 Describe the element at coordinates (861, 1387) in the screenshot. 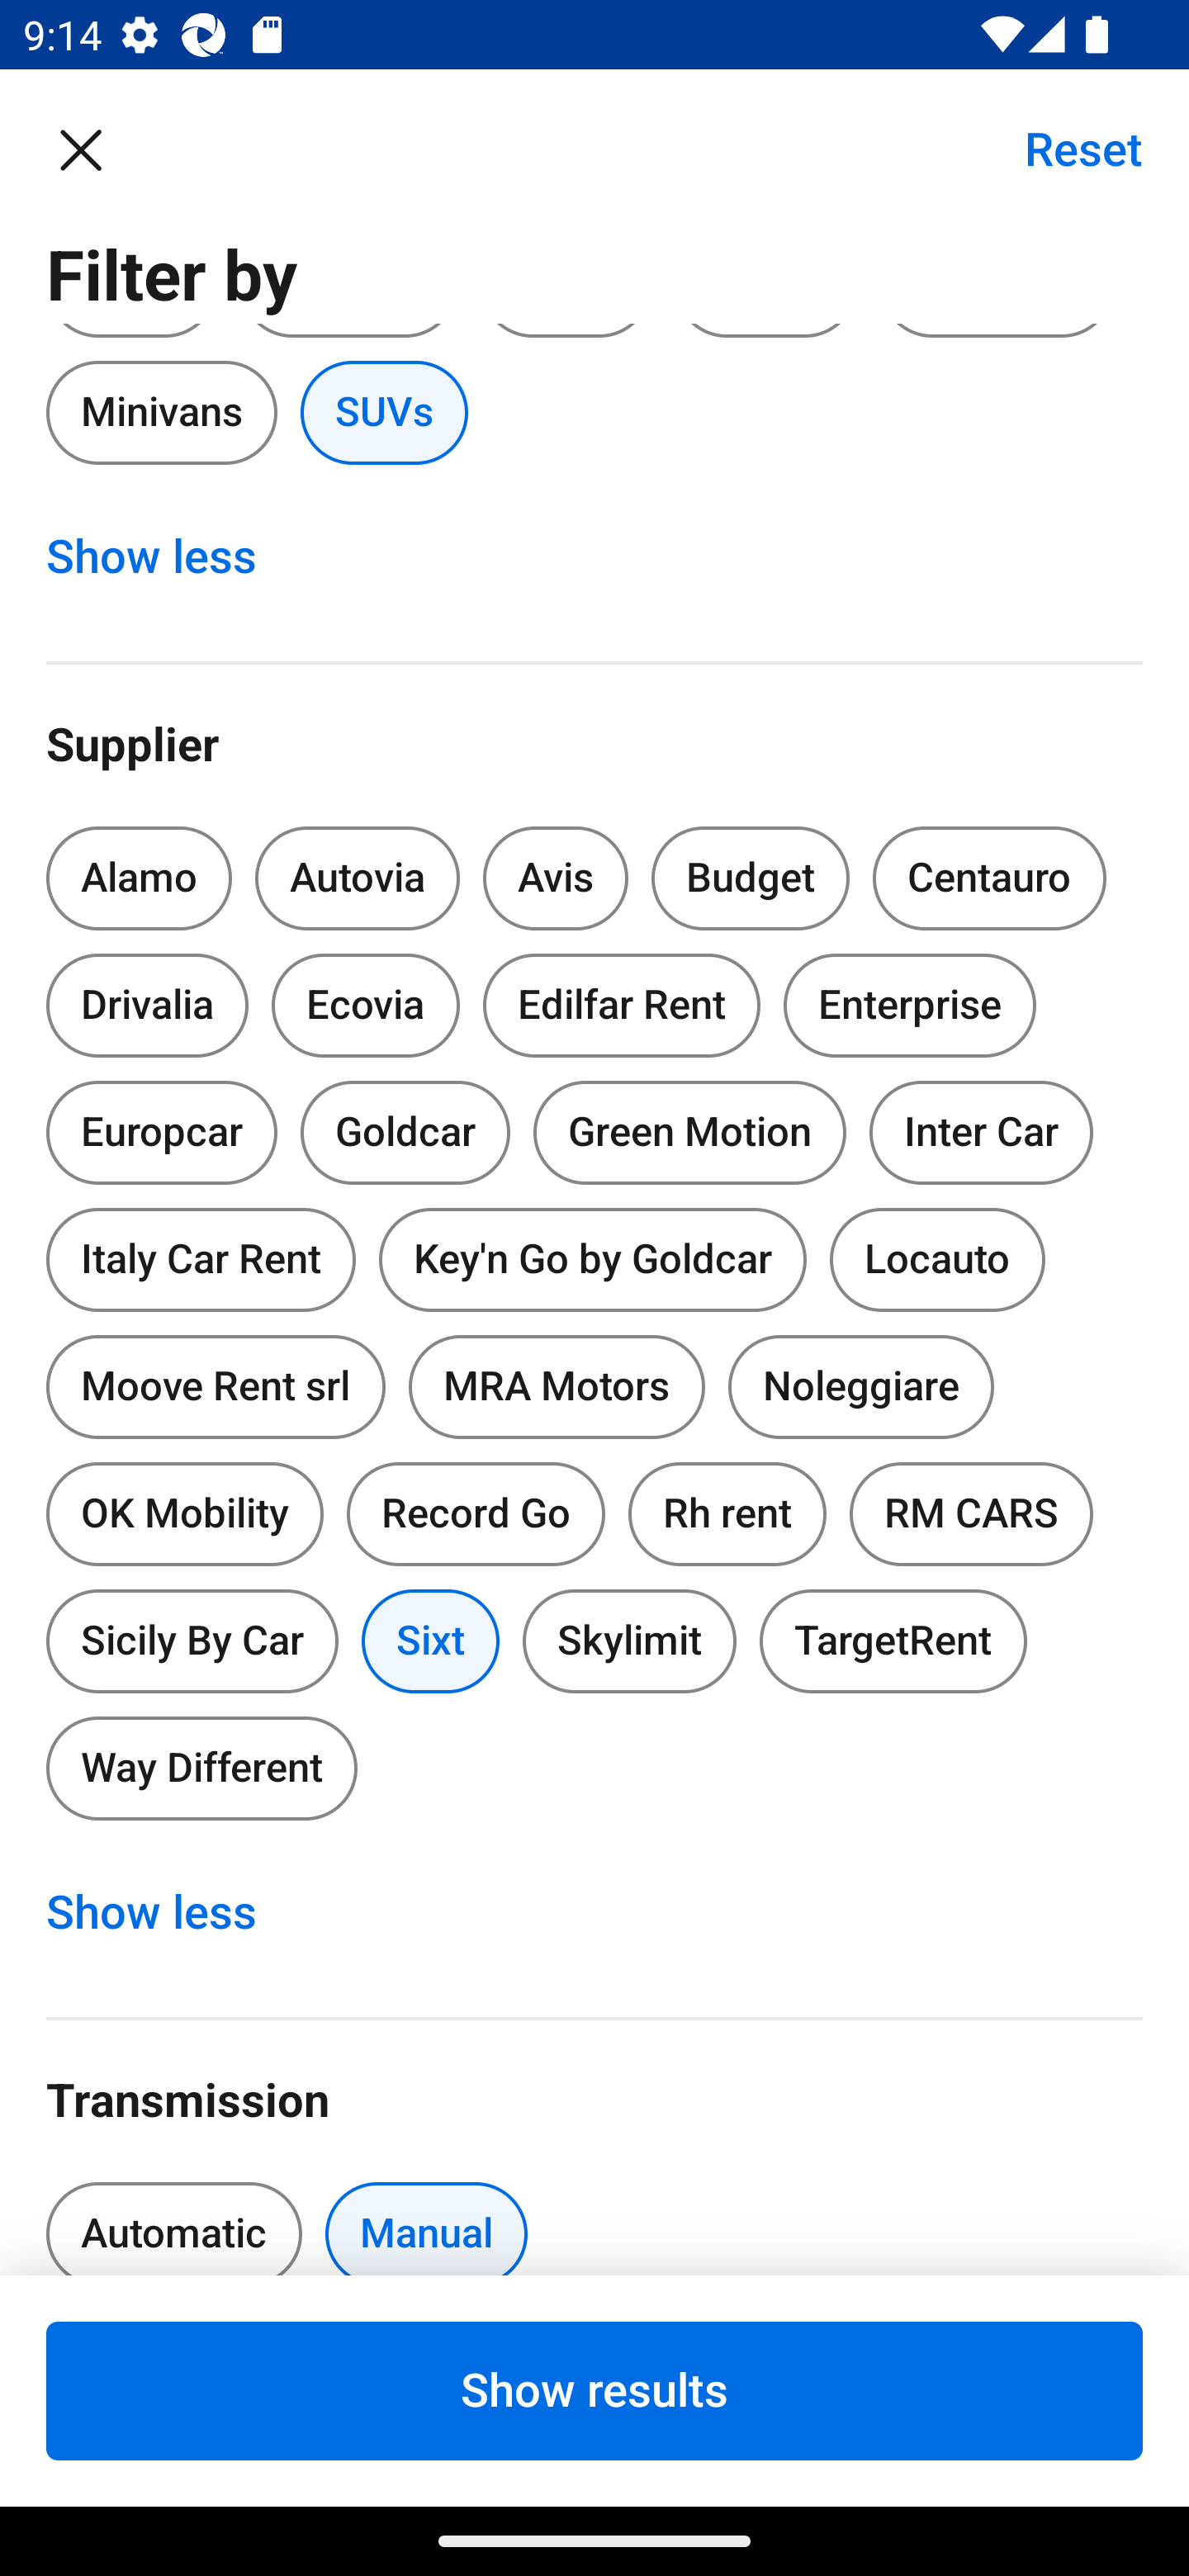

I see `Noleggiare` at that location.